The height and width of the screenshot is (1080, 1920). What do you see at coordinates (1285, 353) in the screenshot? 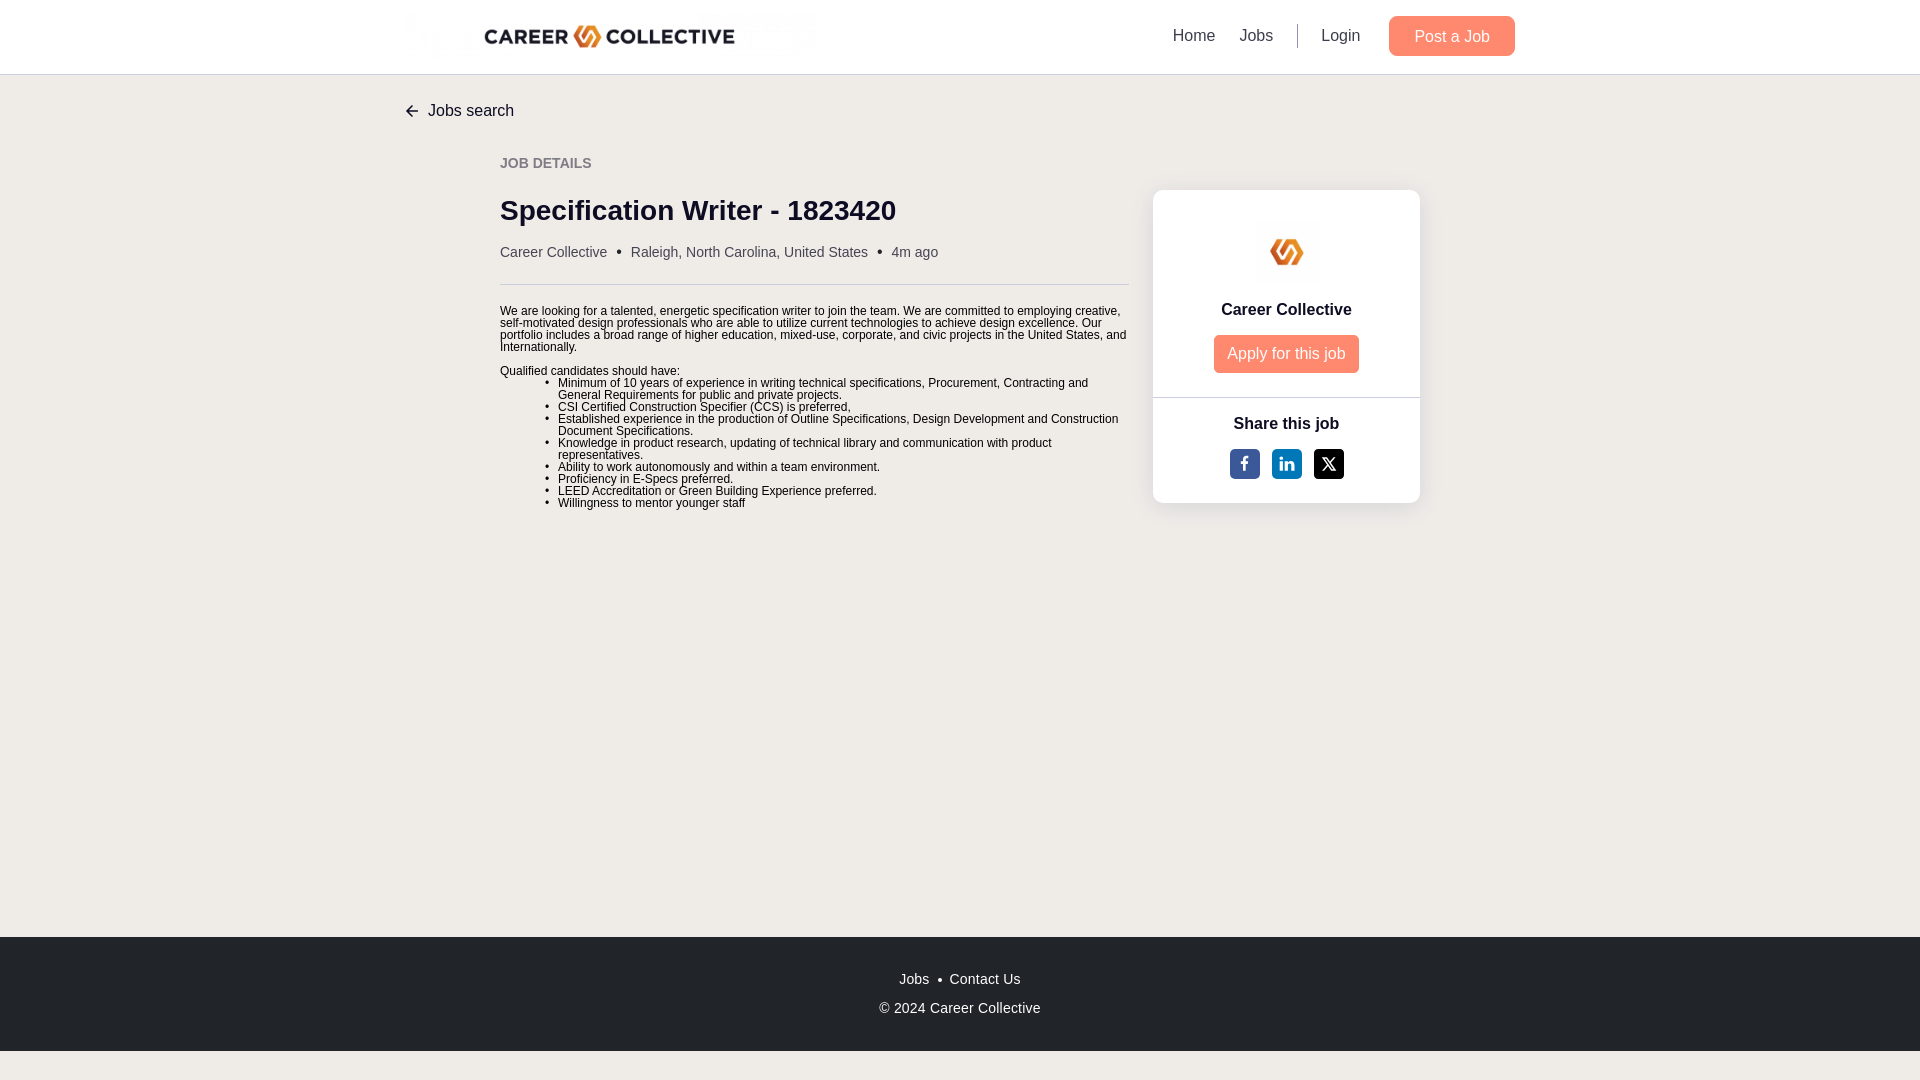
I see `Apply for this job` at bounding box center [1285, 353].